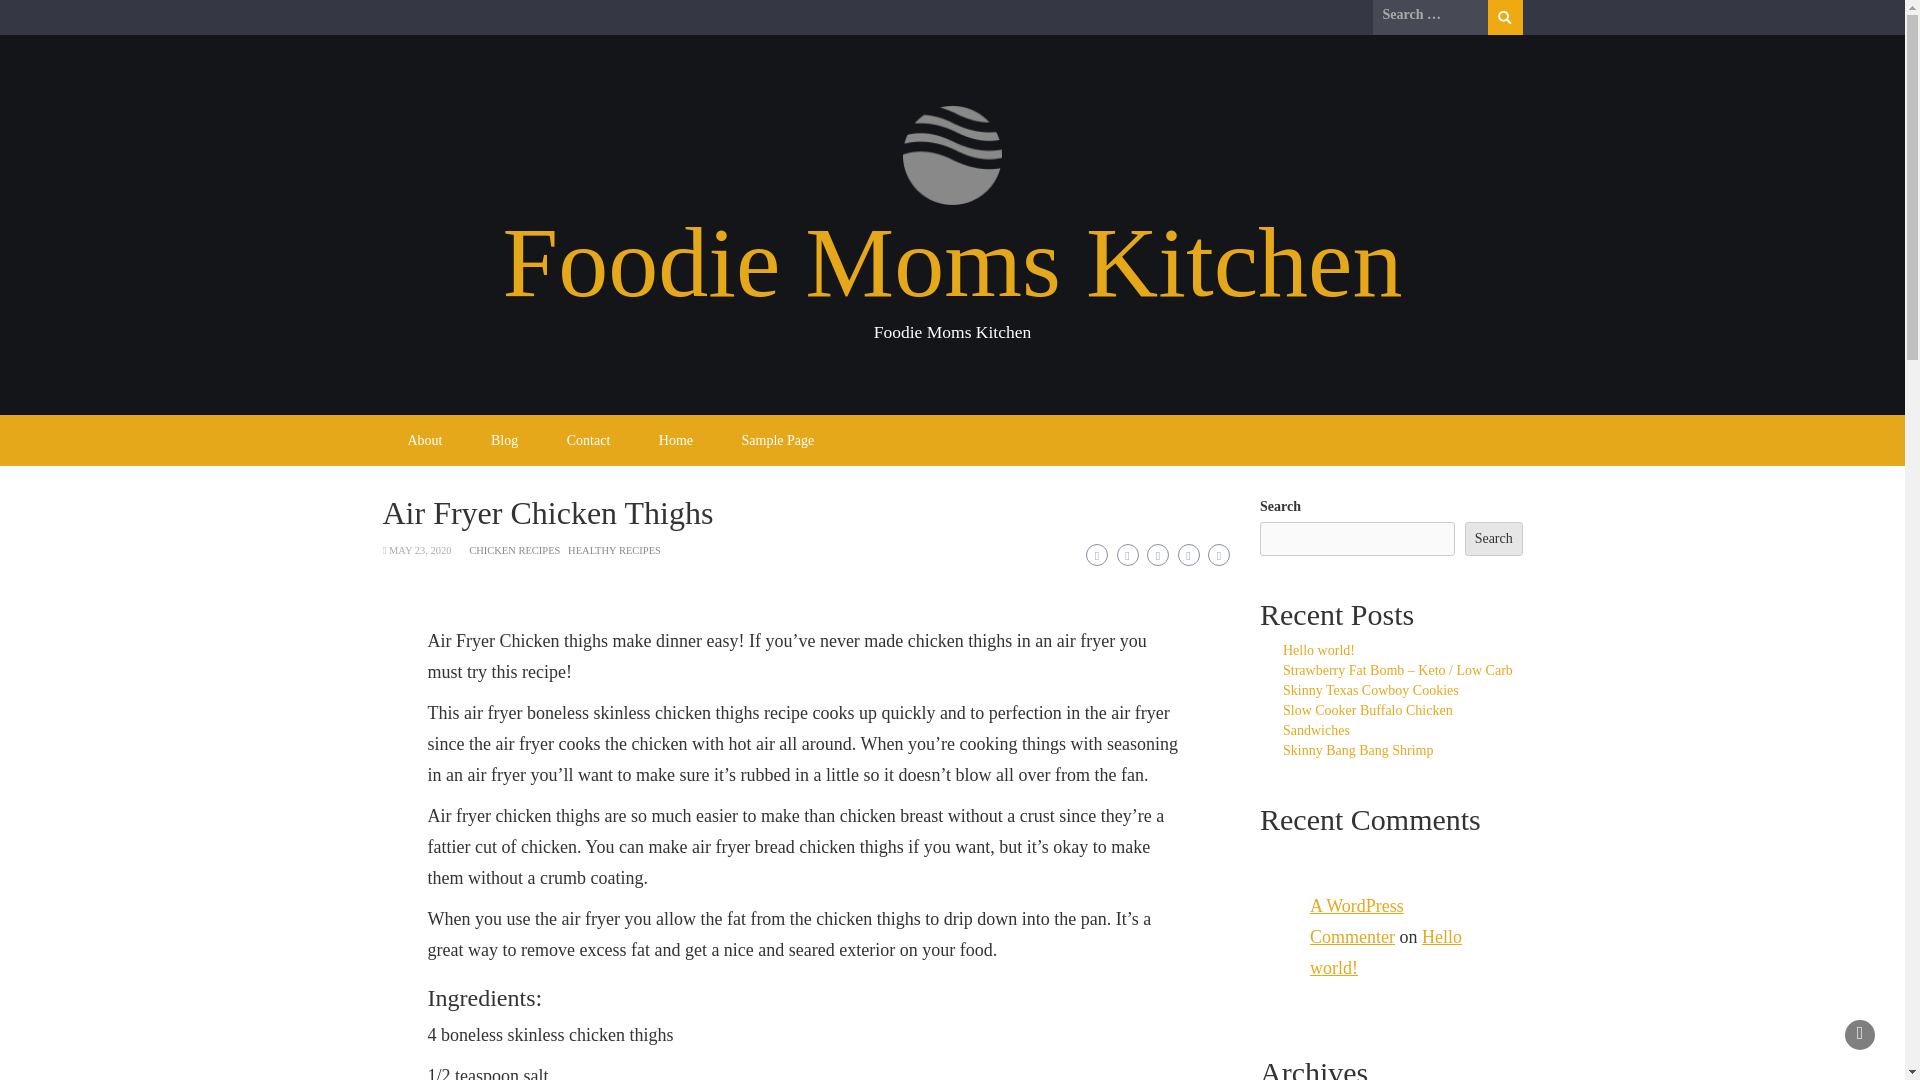 The image size is (1920, 1080). I want to click on Skinny Bang Bang Shrimp, so click(1358, 750).